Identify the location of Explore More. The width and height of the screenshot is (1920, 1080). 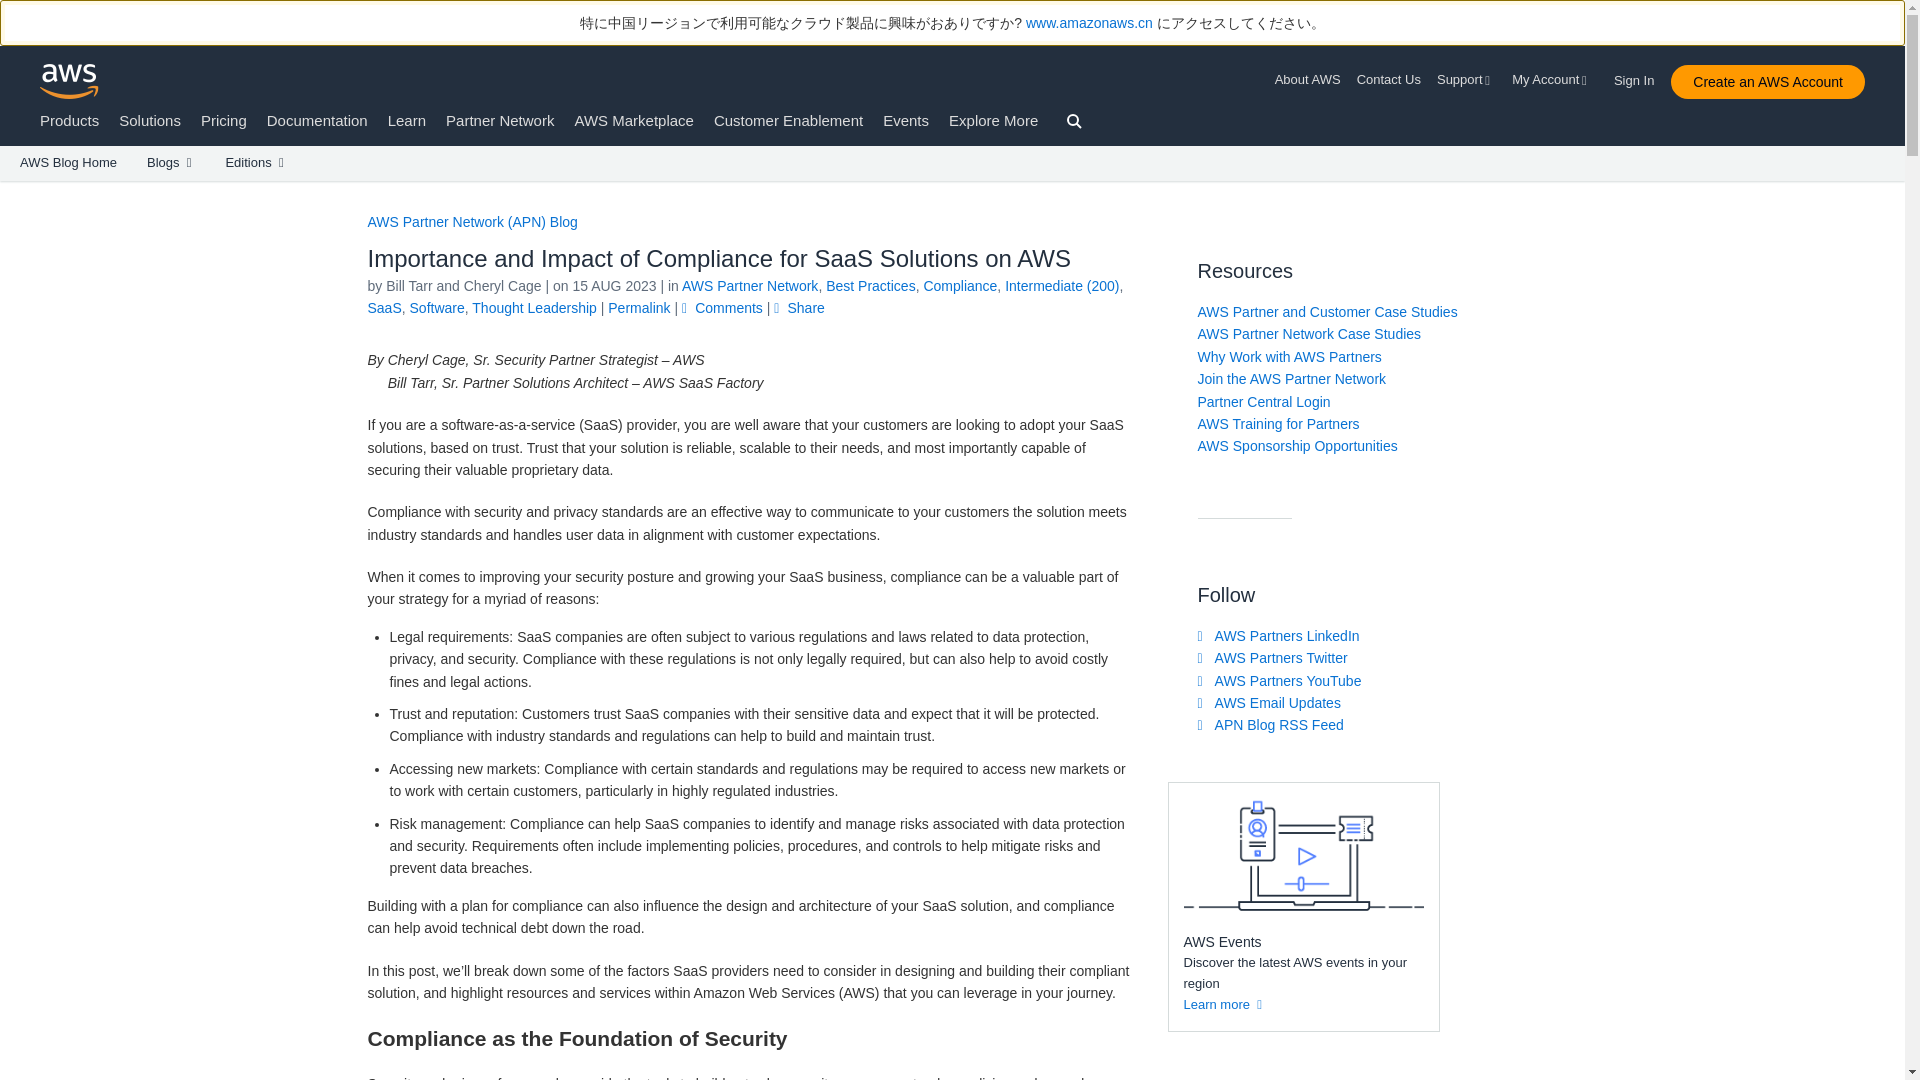
(993, 120).